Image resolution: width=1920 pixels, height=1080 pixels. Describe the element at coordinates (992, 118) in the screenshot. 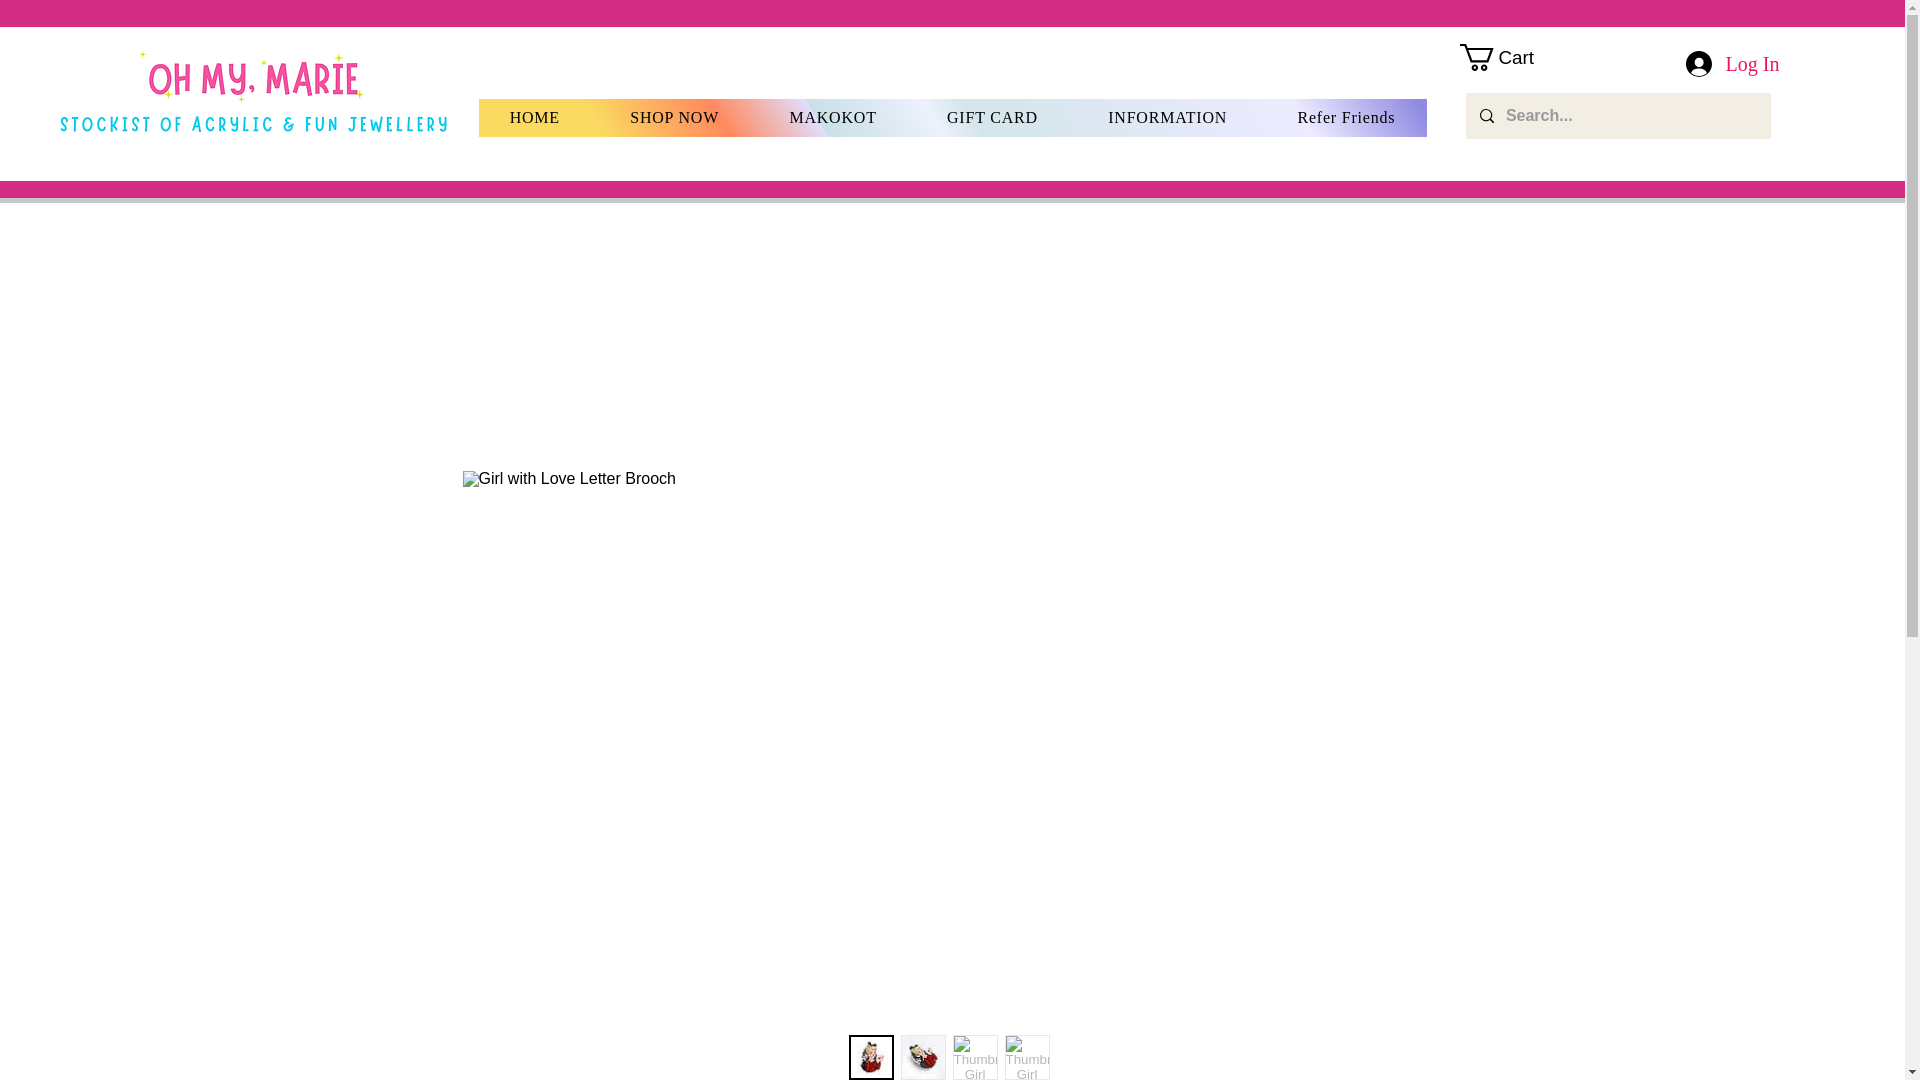

I see `GIFT CARD` at that location.